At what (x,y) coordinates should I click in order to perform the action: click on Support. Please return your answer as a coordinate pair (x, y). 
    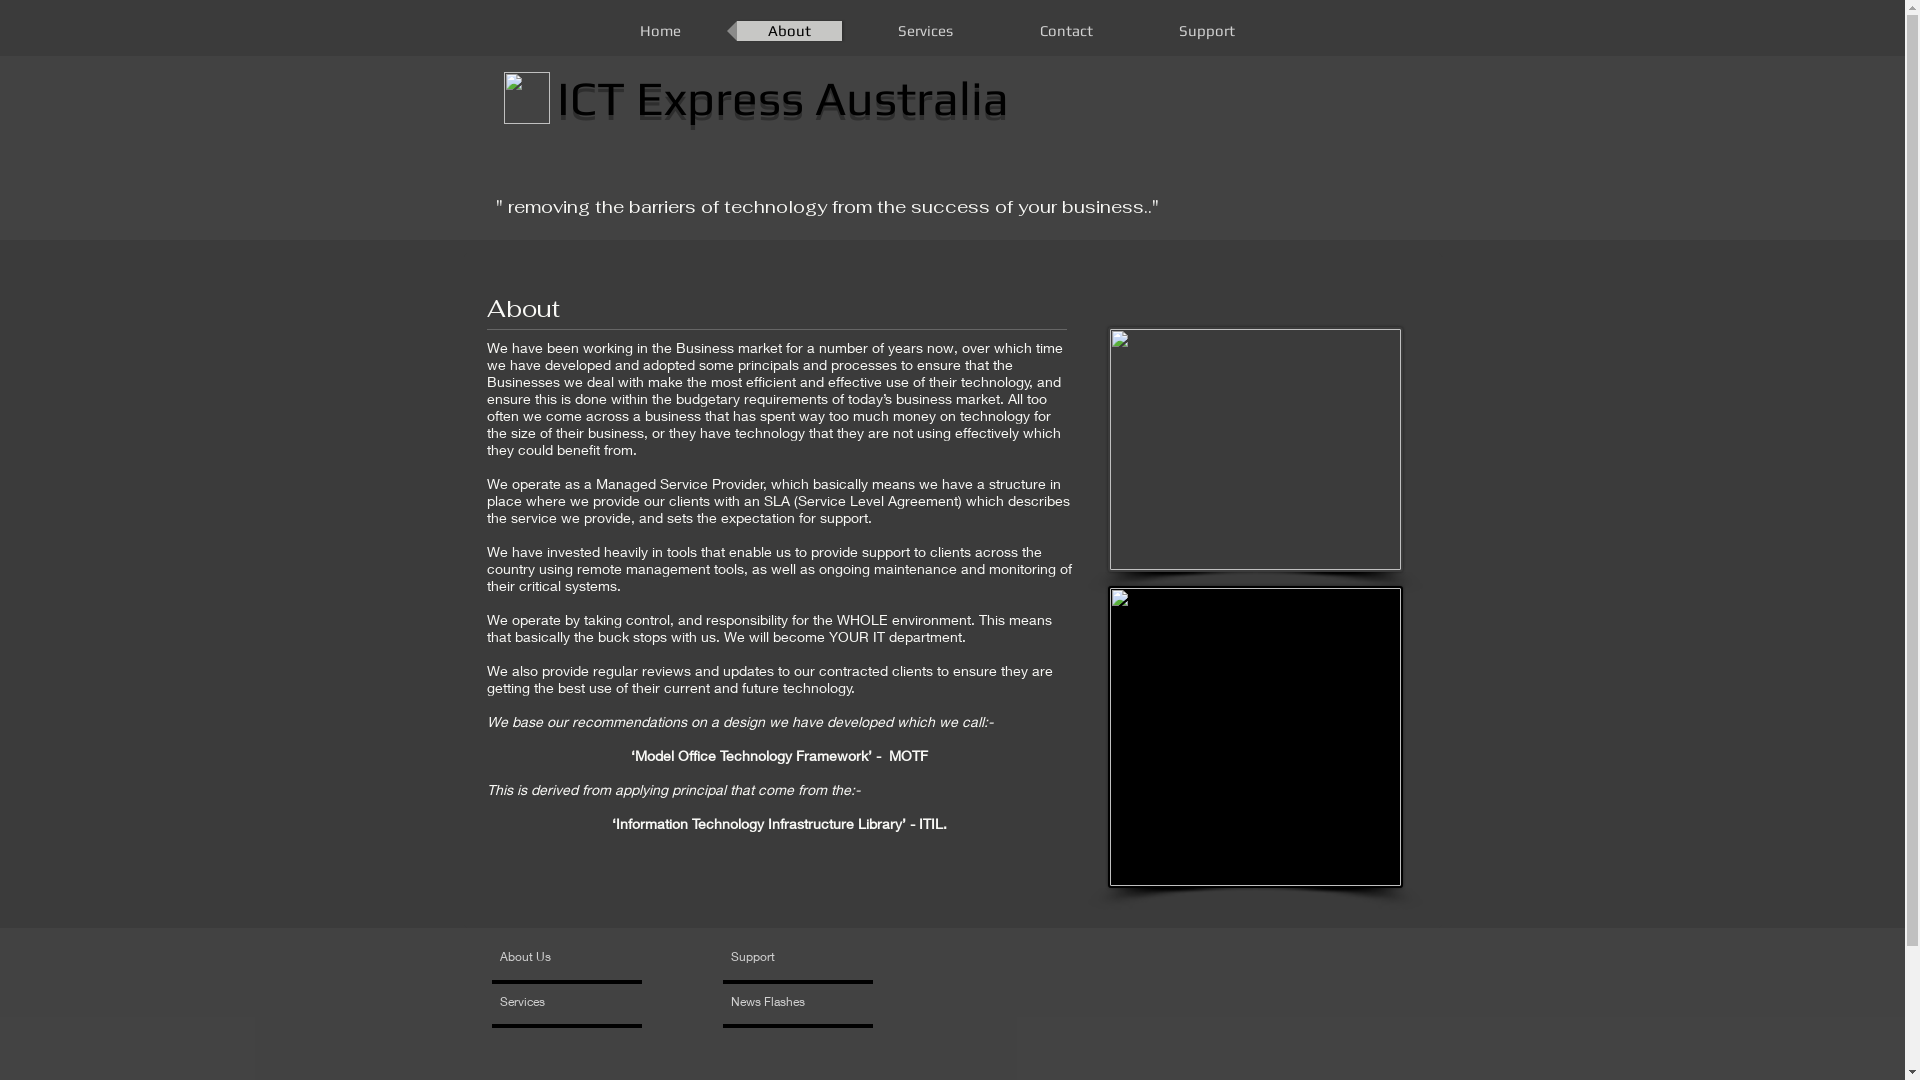
    Looking at the image, I should click on (778, 958).